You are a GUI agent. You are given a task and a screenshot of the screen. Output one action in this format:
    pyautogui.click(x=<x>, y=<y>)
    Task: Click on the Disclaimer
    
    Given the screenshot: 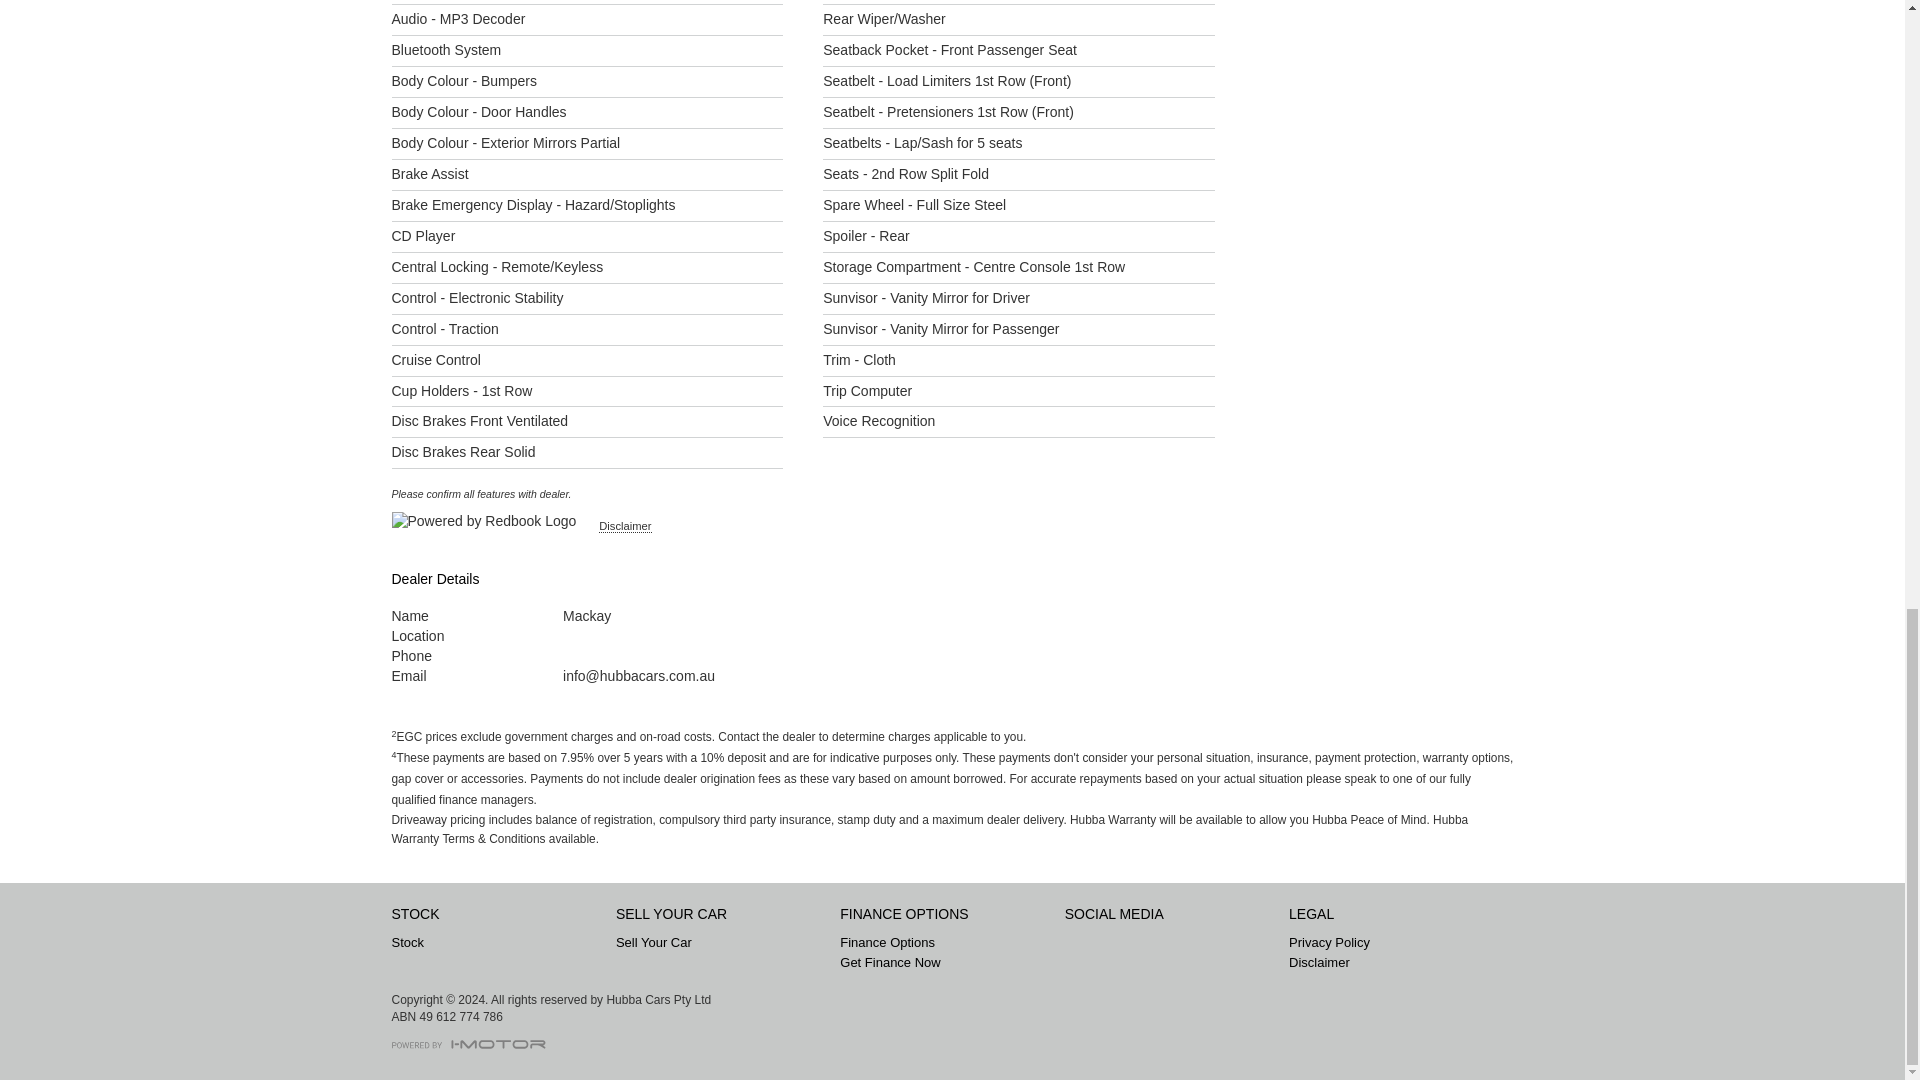 What is the action you would take?
    pyautogui.click(x=1396, y=962)
    